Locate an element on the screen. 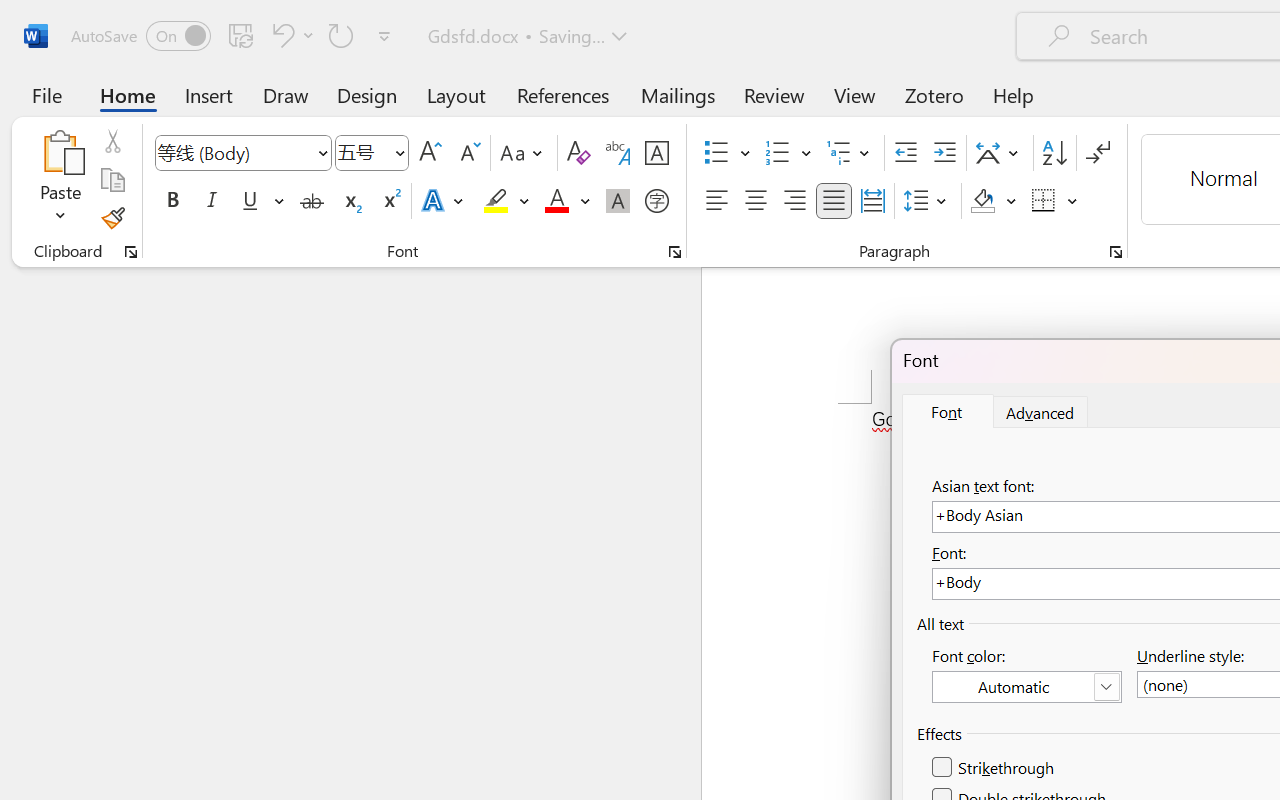 This screenshot has width=1280, height=800. Justify is located at coordinates (834, 201).